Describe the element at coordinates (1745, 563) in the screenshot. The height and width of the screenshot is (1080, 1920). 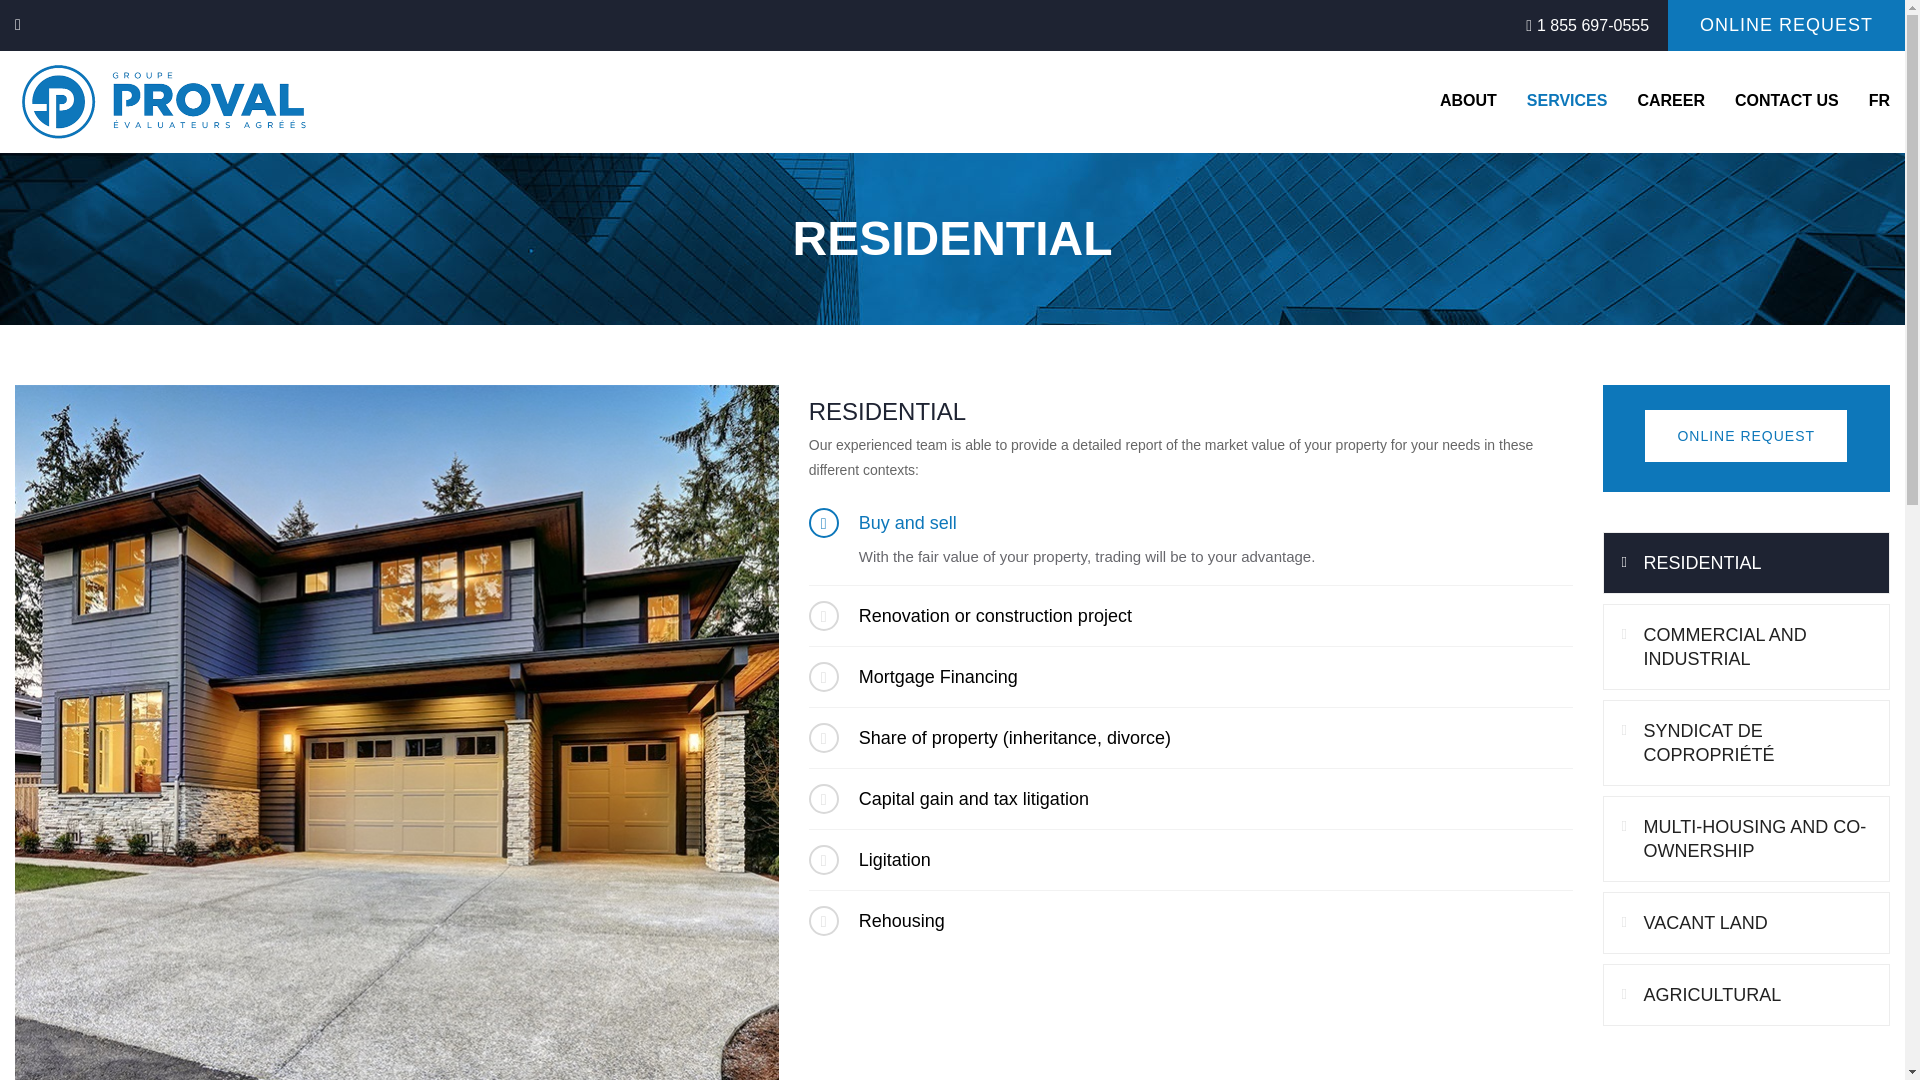
I see `RESIDENTIAL` at that location.